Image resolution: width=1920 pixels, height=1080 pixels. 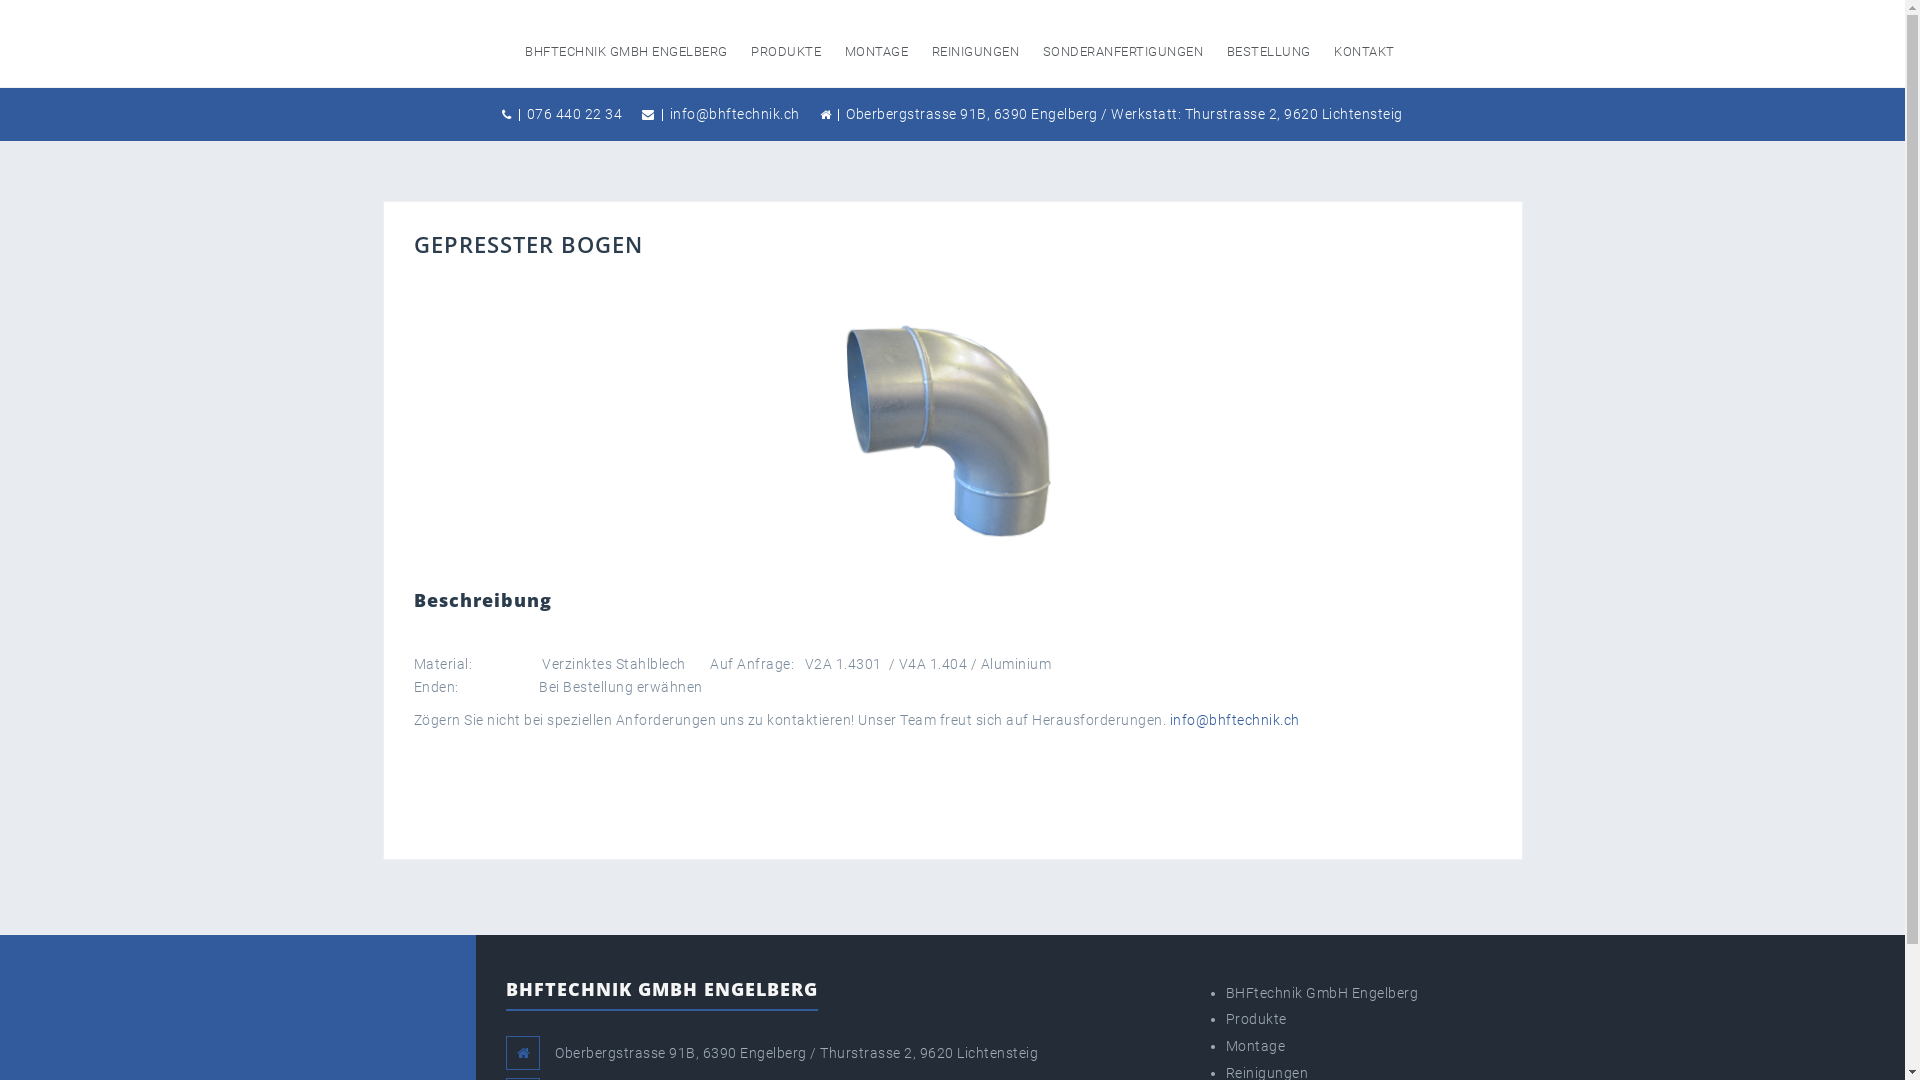 What do you see at coordinates (626, 52) in the screenshot?
I see `BHFTECHNIK GMBH ENGELBERG` at bounding box center [626, 52].